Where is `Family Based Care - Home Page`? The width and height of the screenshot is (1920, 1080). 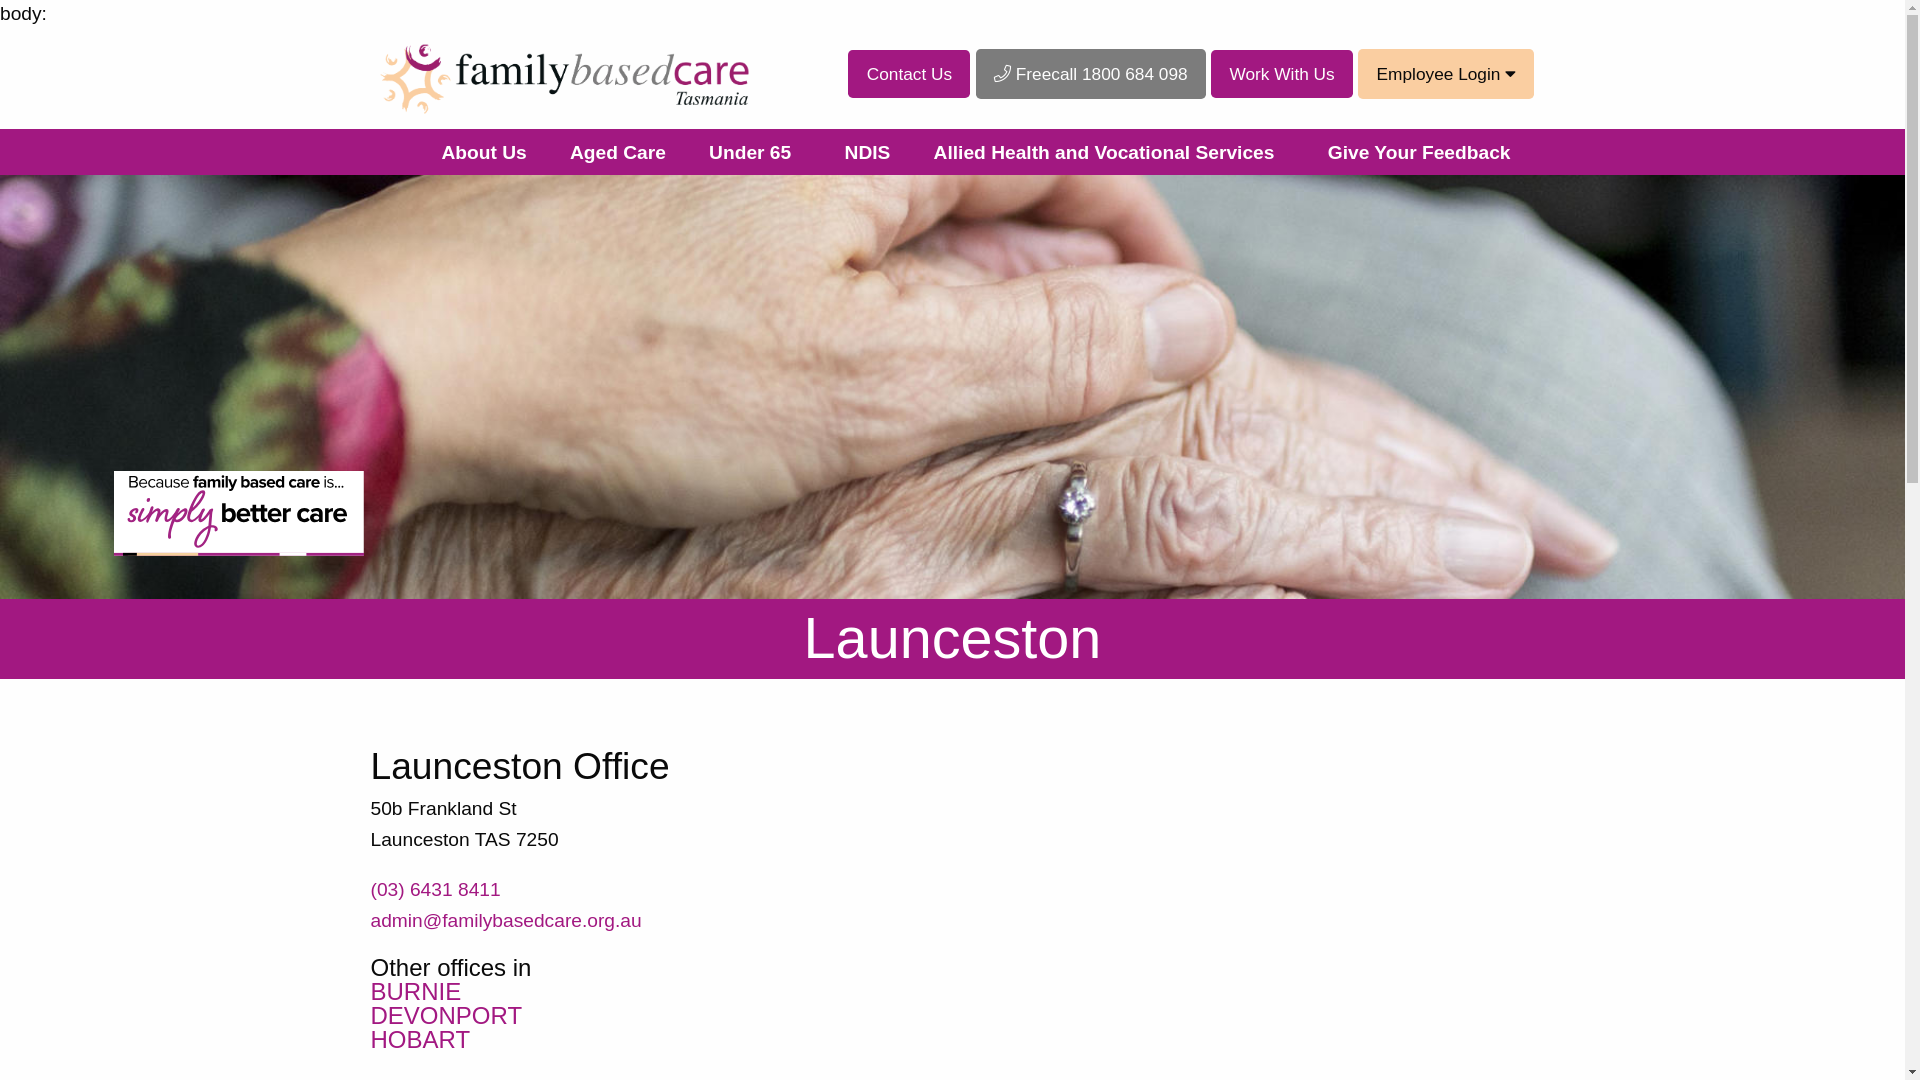 Family Based Care - Home Page is located at coordinates (564, 74).